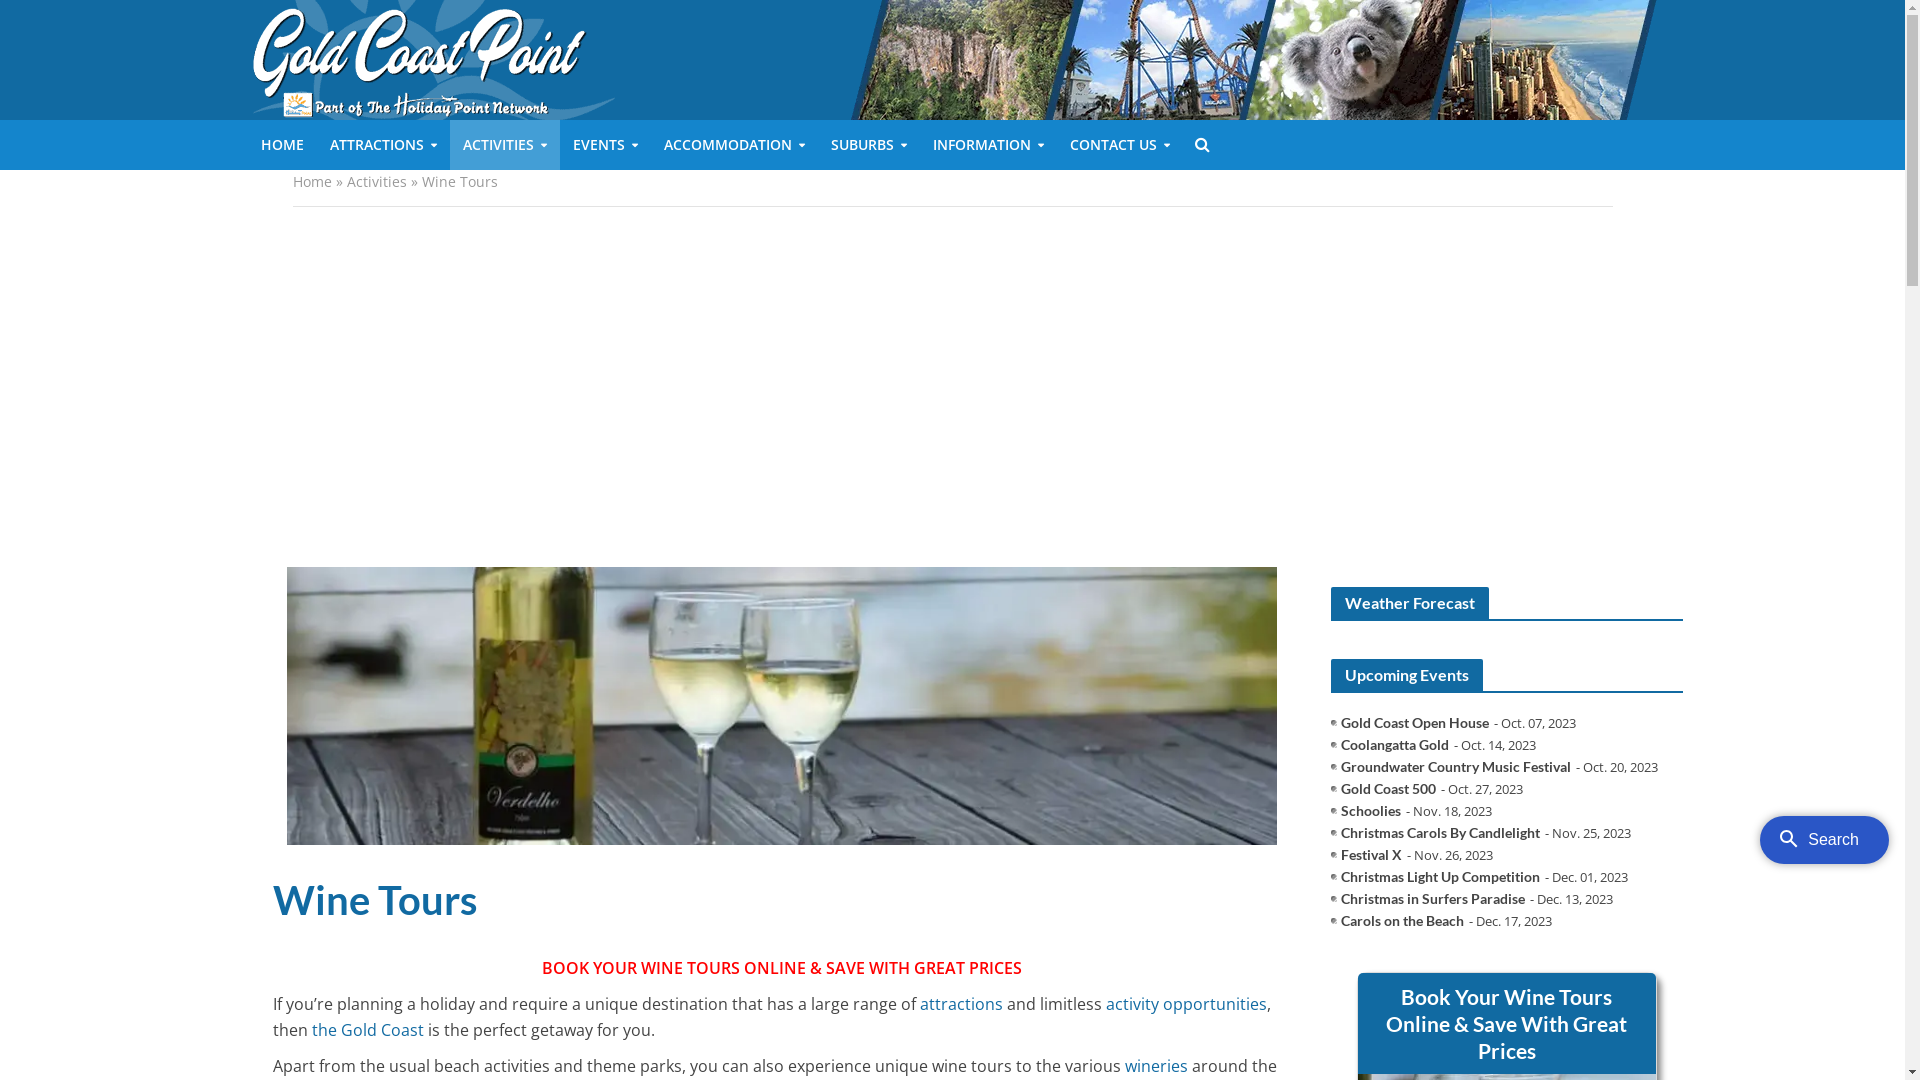 Image resolution: width=1920 pixels, height=1080 pixels. What do you see at coordinates (1433, 899) in the screenshot?
I see `Christmas in Surfers Paradise` at bounding box center [1433, 899].